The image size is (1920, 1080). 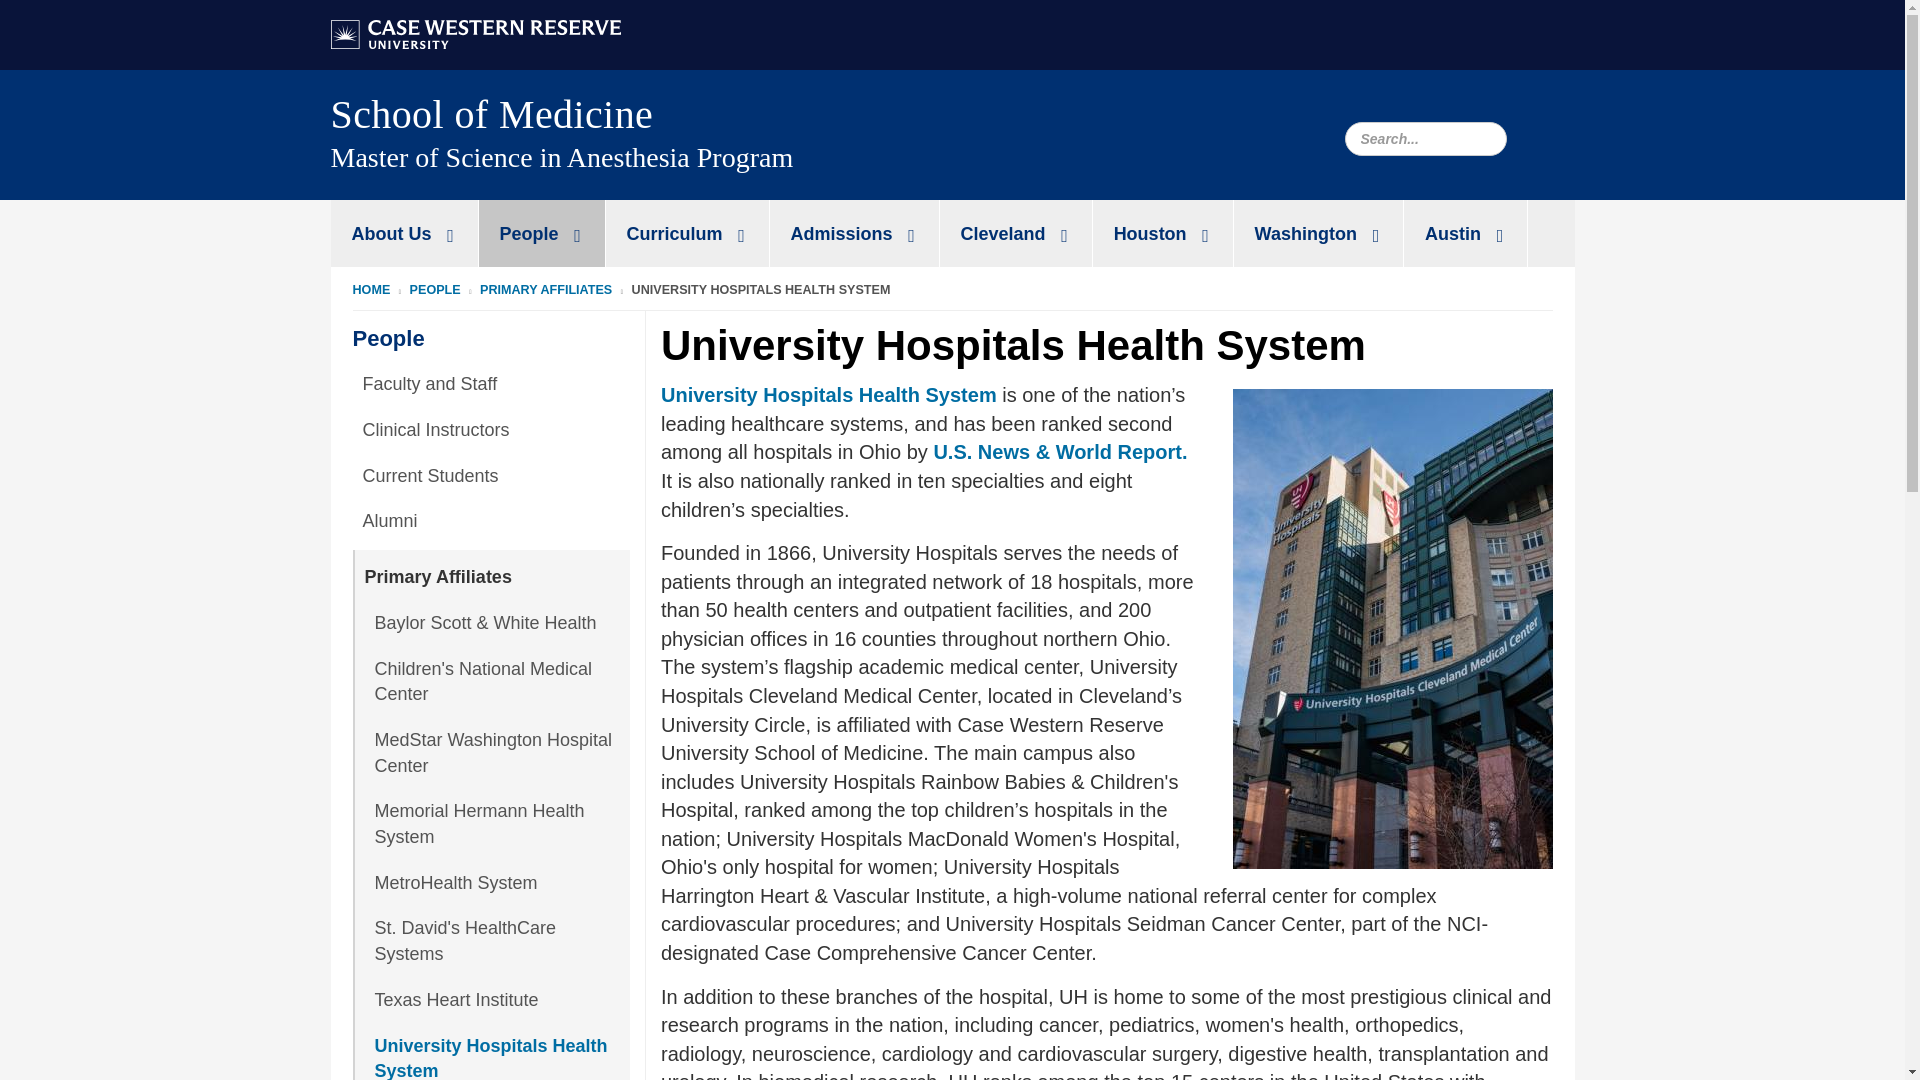 What do you see at coordinates (1016, 232) in the screenshot?
I see `Cleveland` at bounding box center [1016, 232].